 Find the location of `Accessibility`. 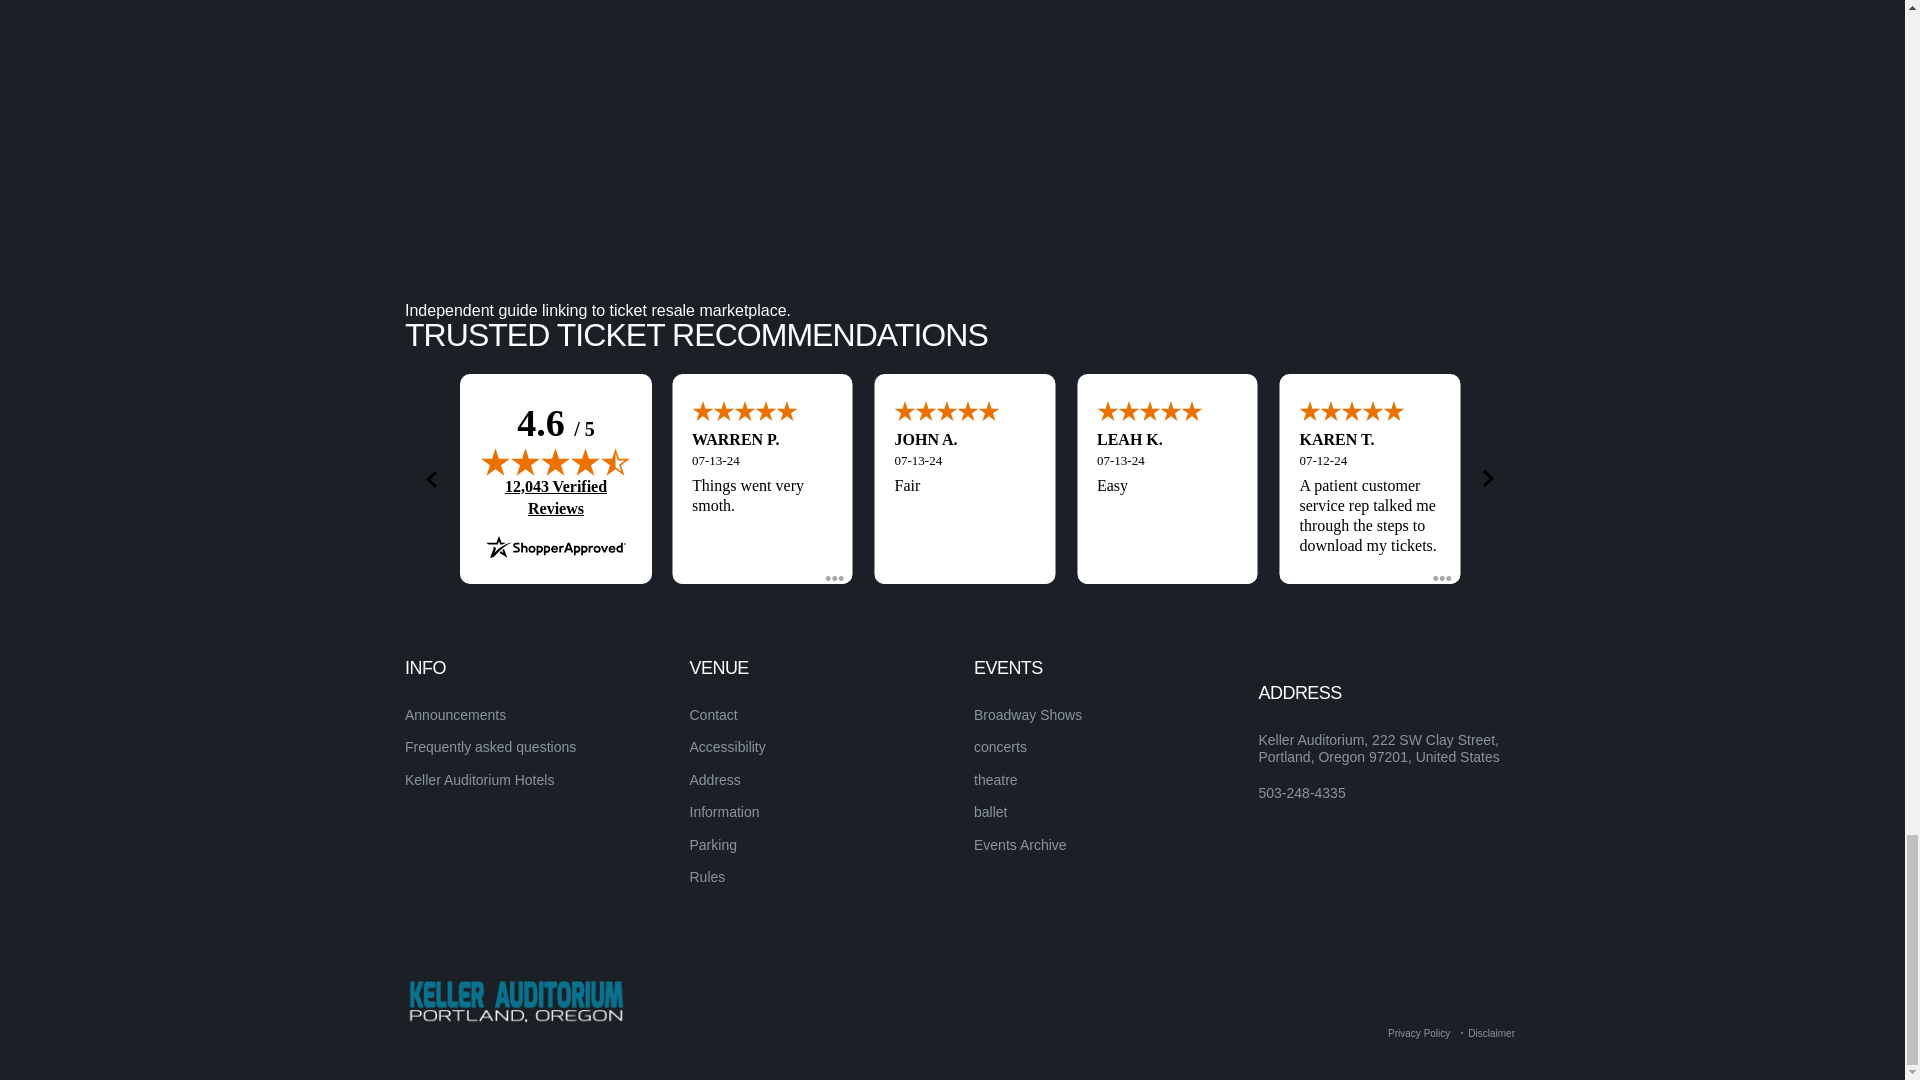

Accessibility is located at coordinates (728, 746).